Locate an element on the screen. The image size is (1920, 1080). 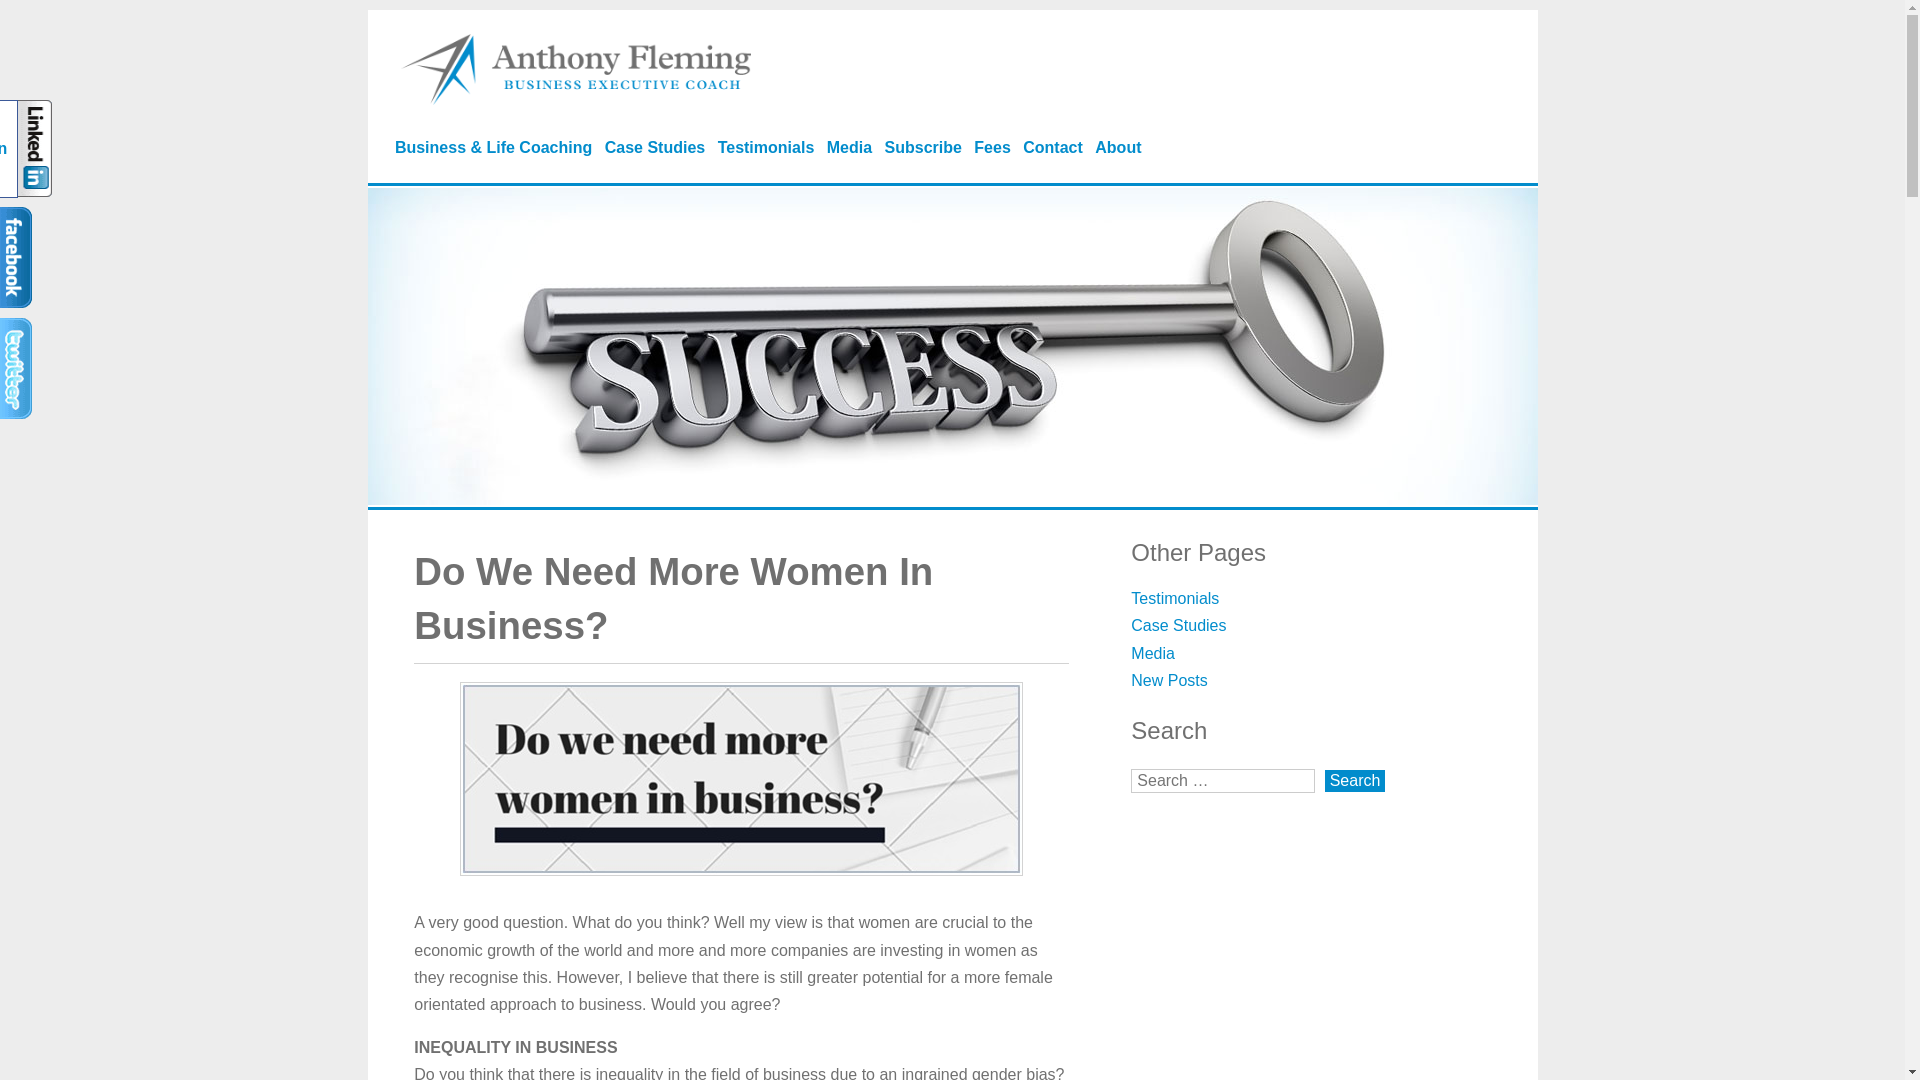
Media is located at coordinates (1152, 653).